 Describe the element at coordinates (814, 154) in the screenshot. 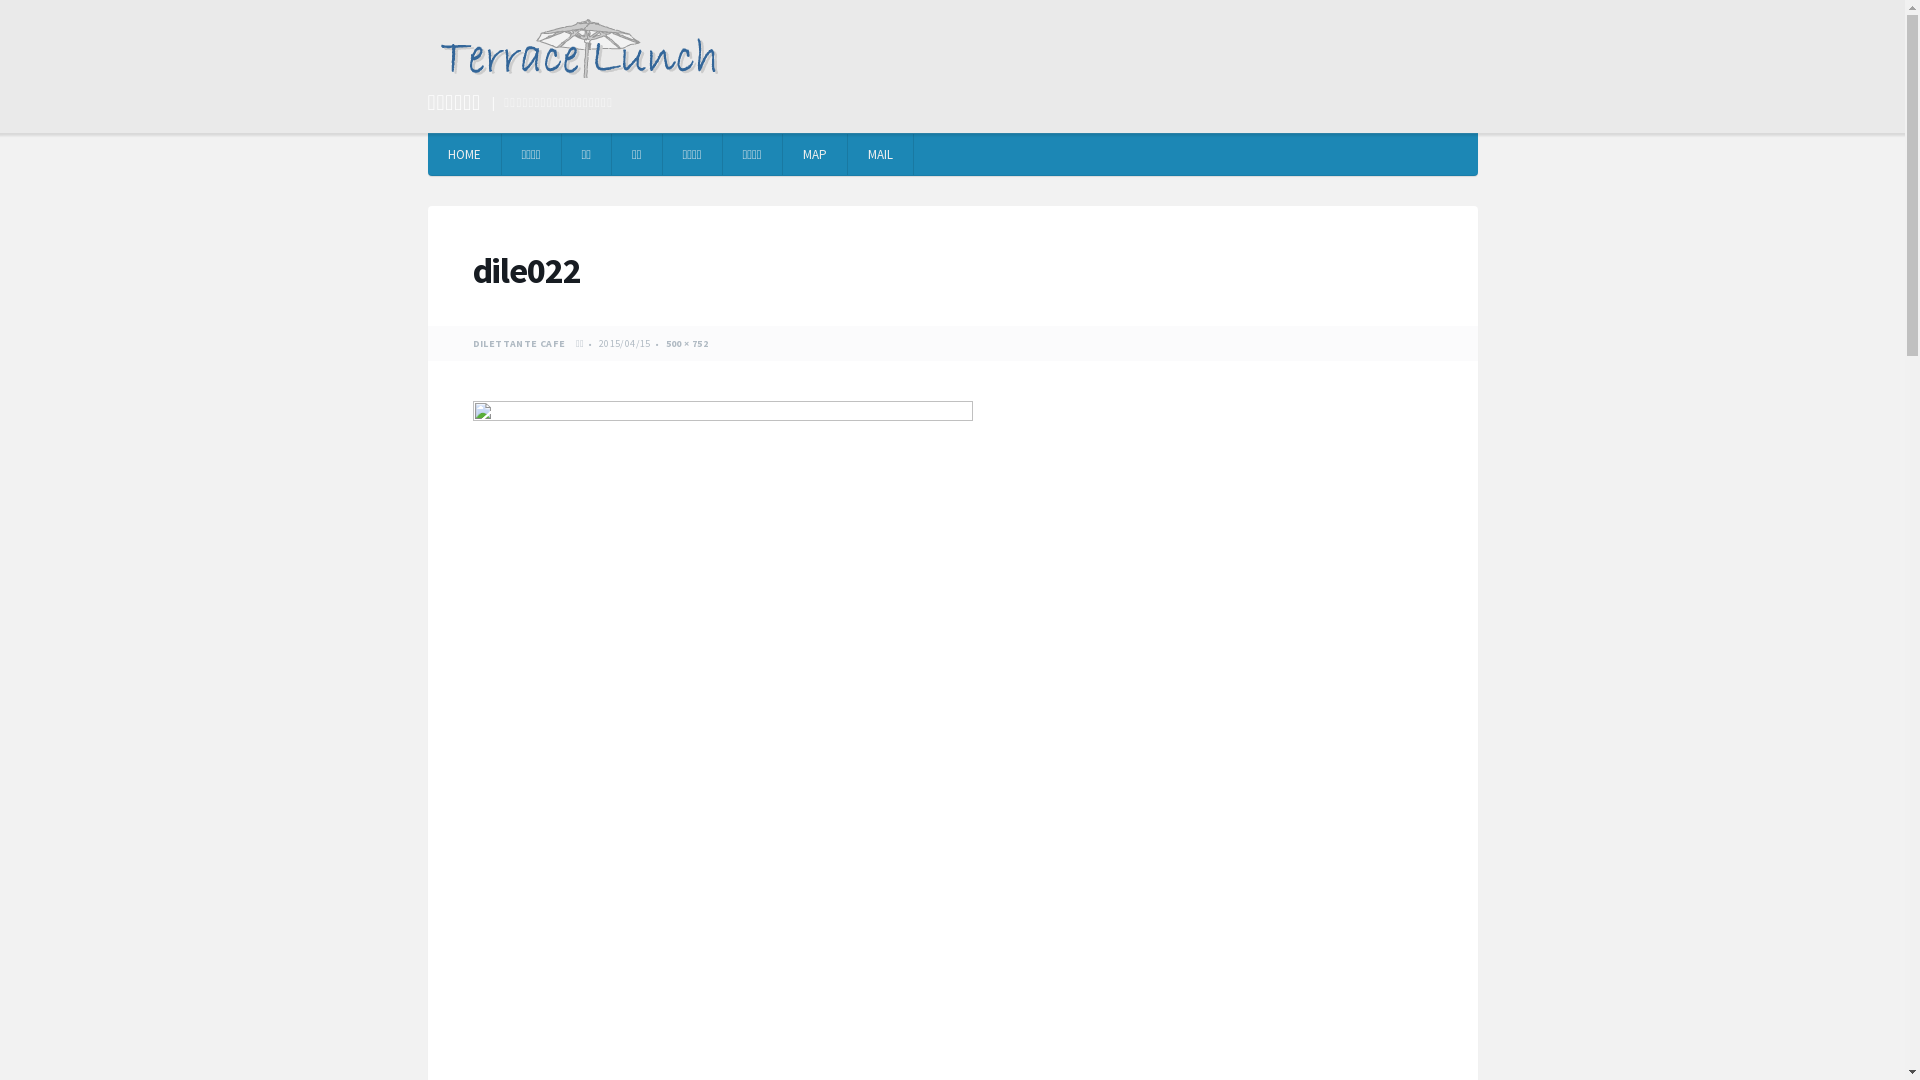

I see `MAP` at that location.